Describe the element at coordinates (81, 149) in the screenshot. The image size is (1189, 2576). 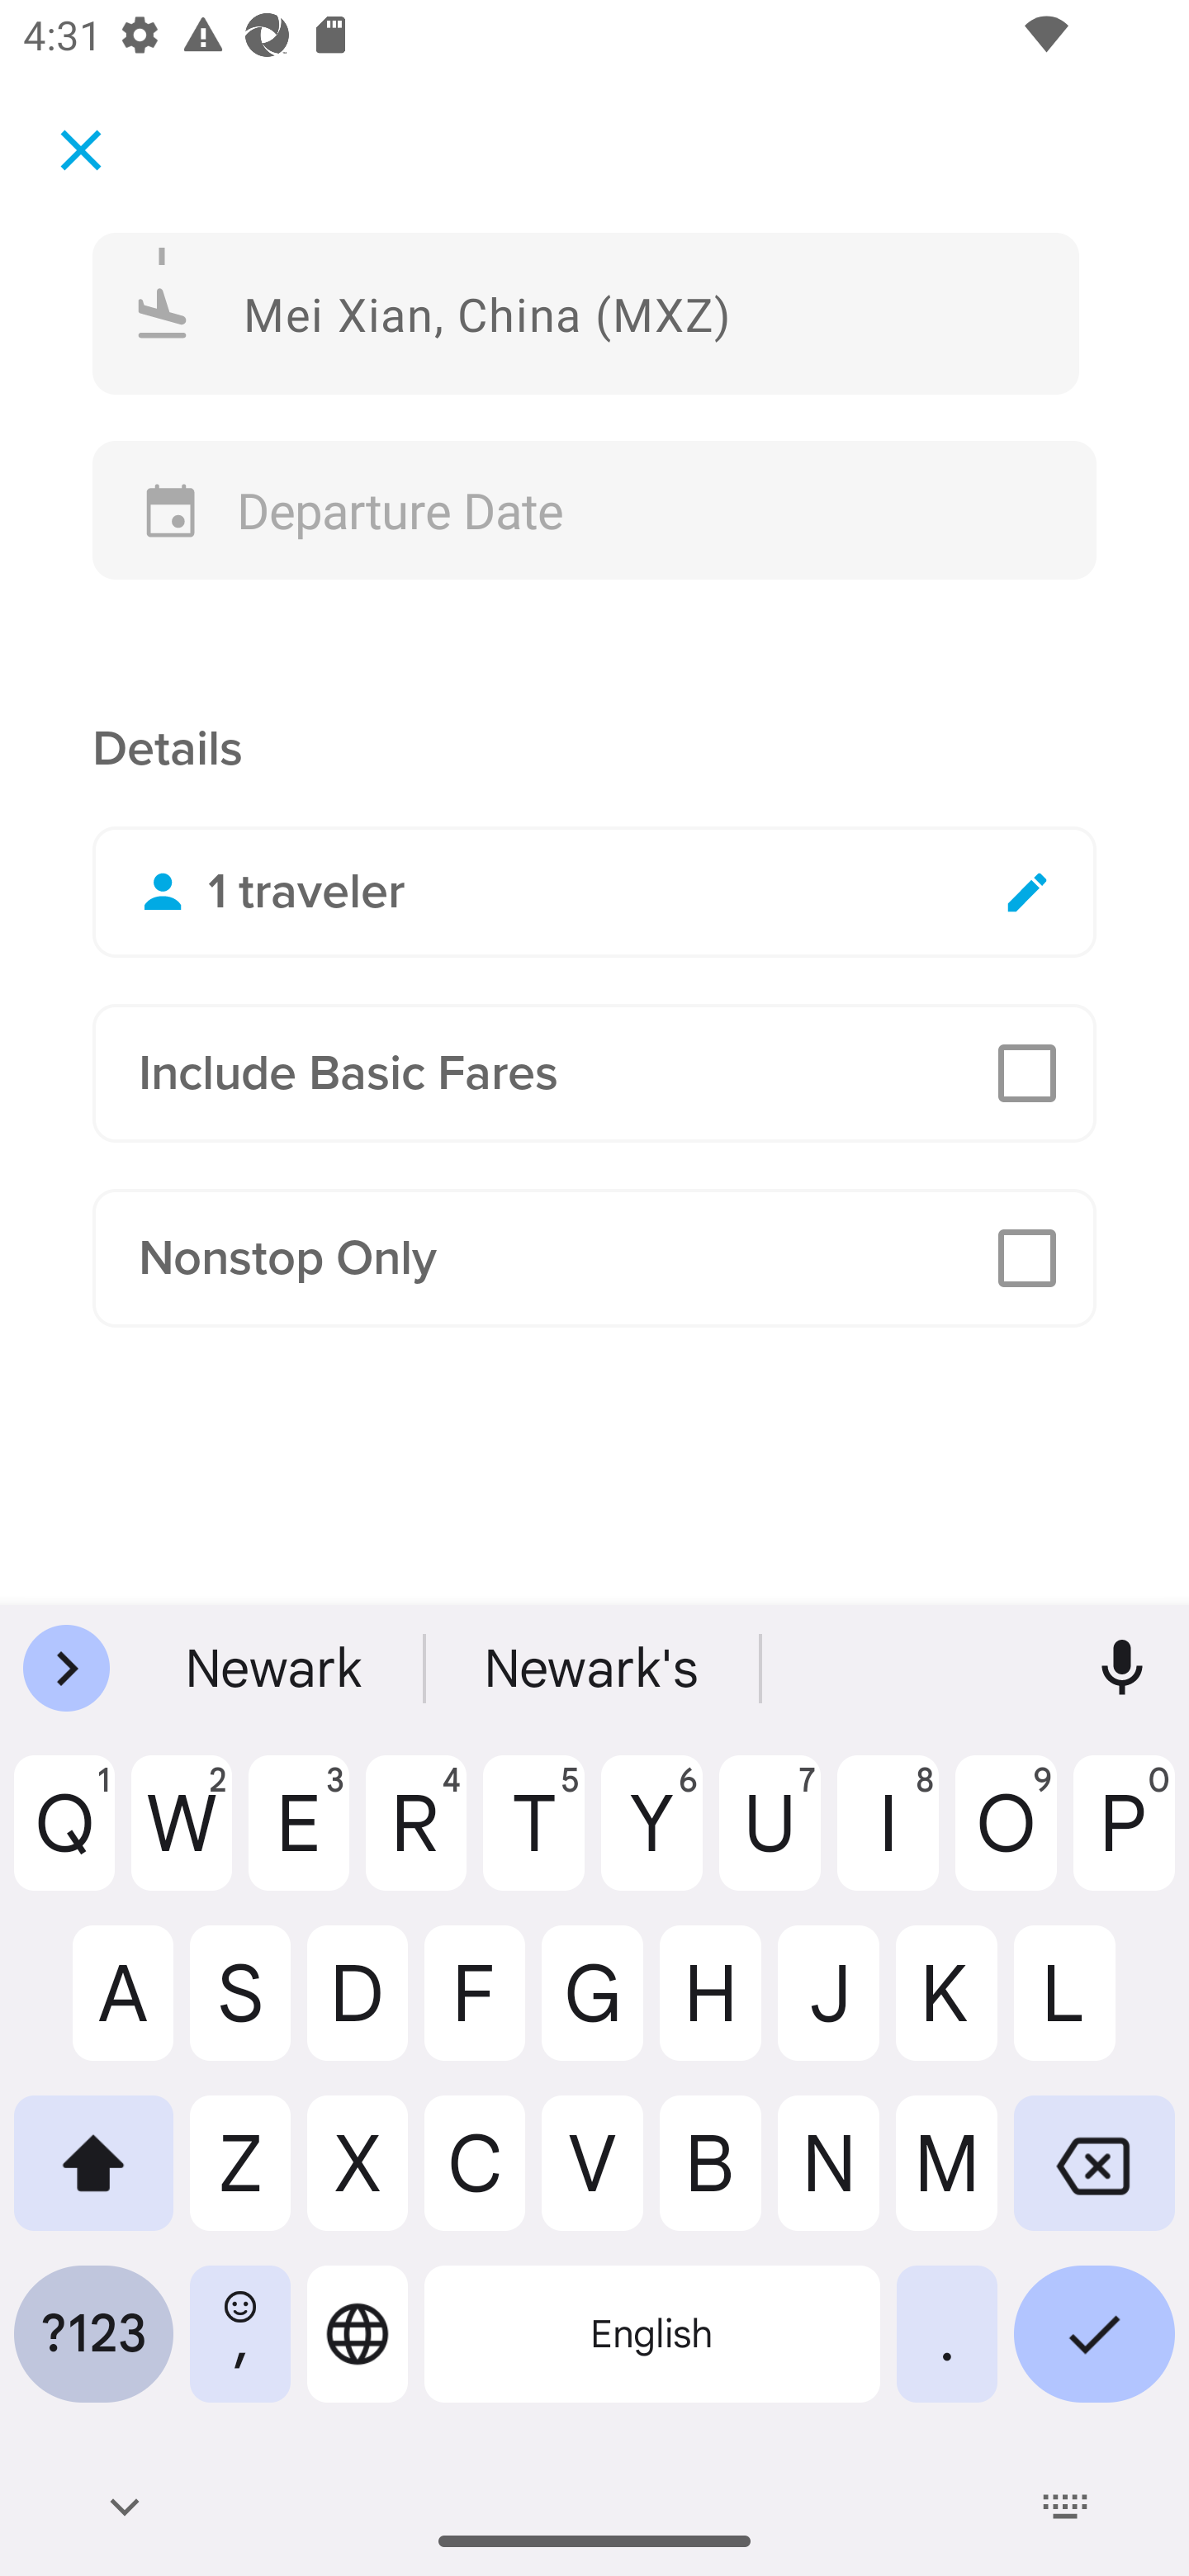
I see `Cancel` at that location.